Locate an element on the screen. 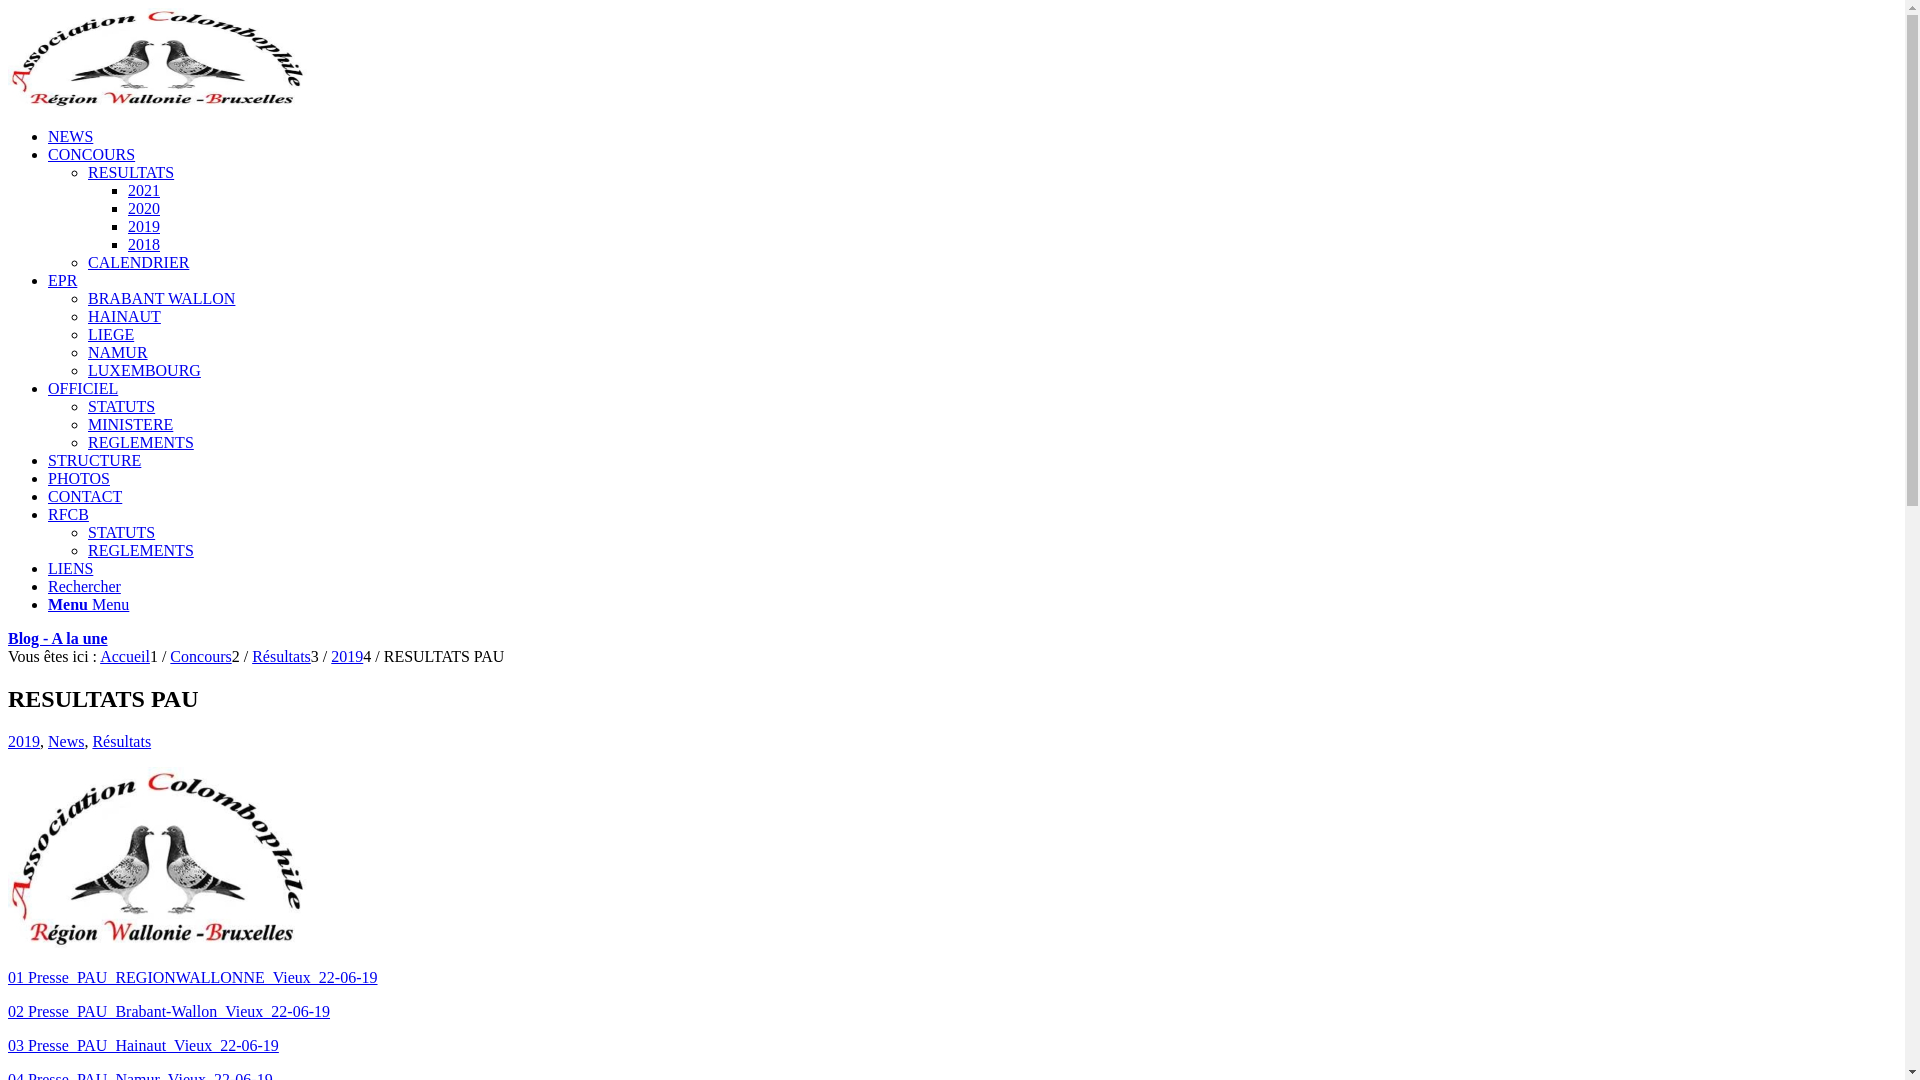 The width and height of the screenshot is (1920, 1080). 2019 is located at coordinates (347, 656).